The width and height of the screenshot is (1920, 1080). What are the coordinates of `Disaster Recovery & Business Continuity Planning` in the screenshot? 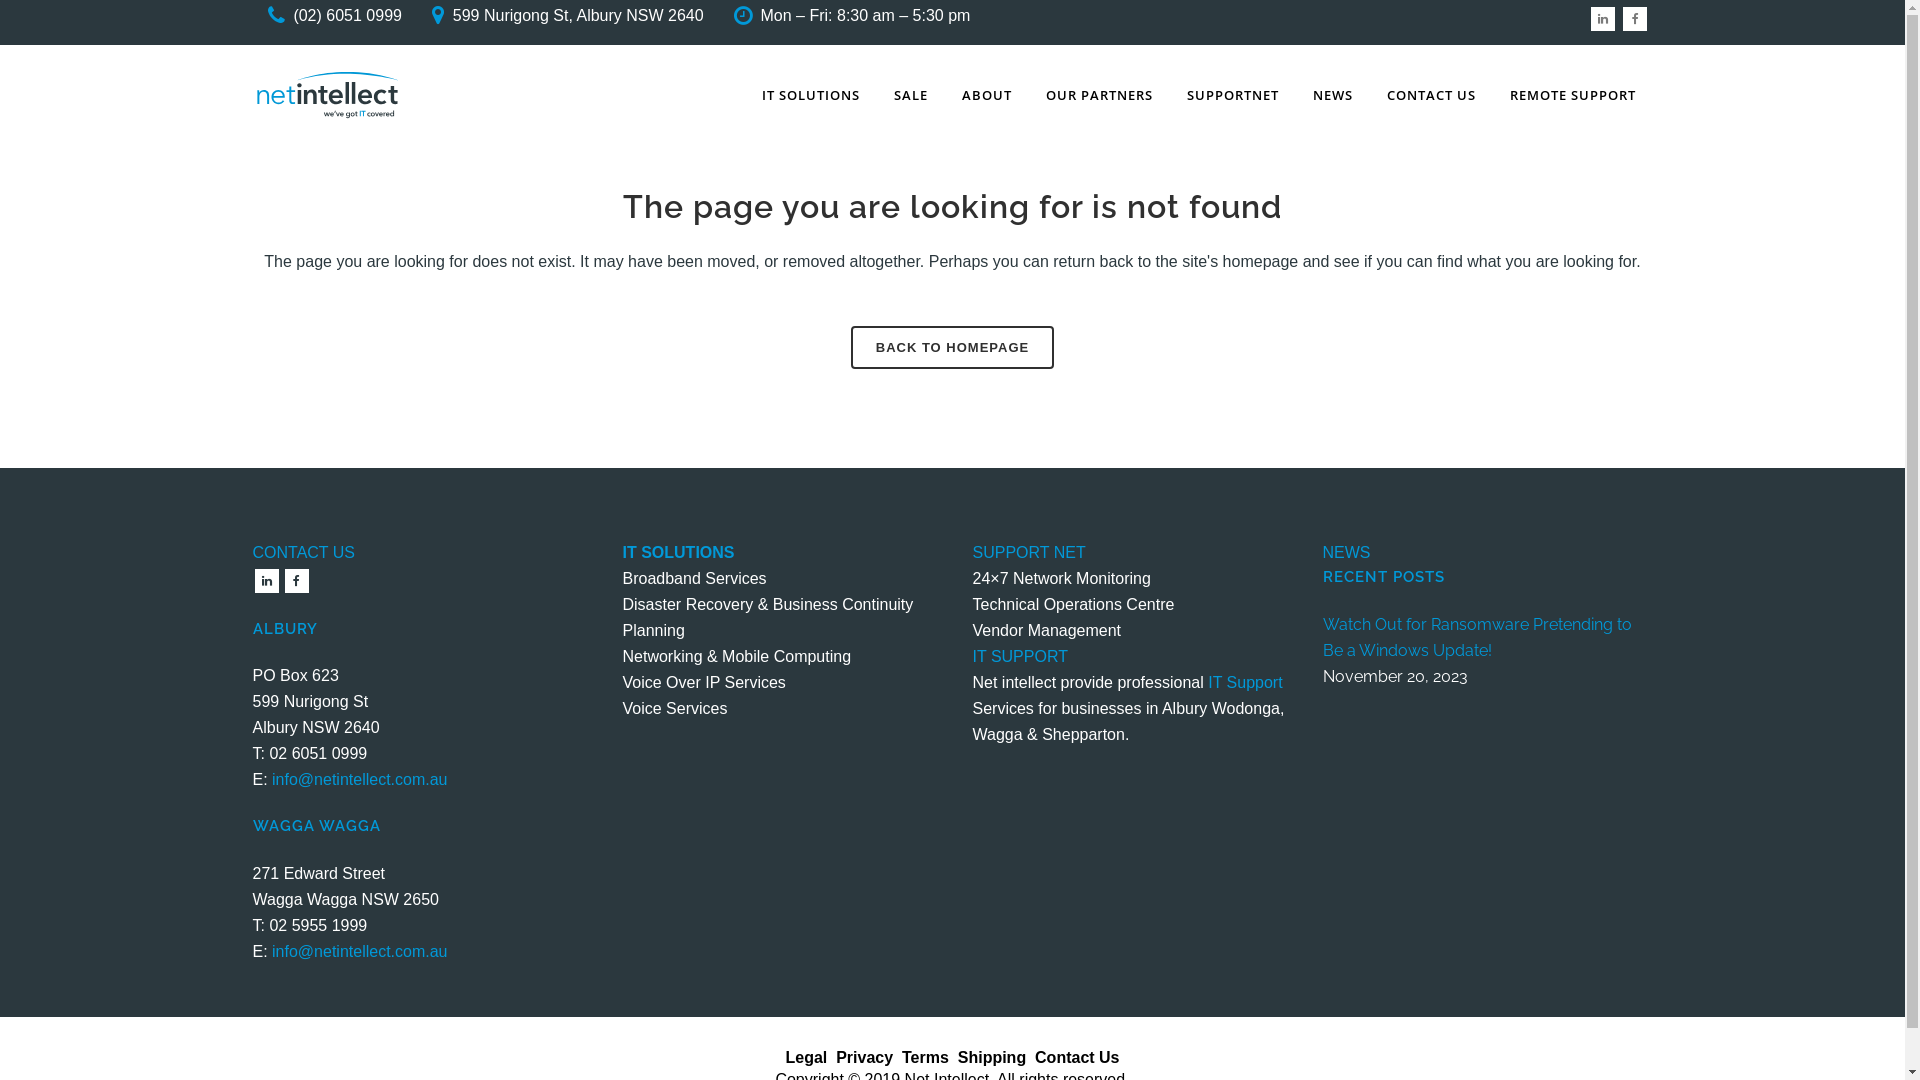 It's located at (768, 618).